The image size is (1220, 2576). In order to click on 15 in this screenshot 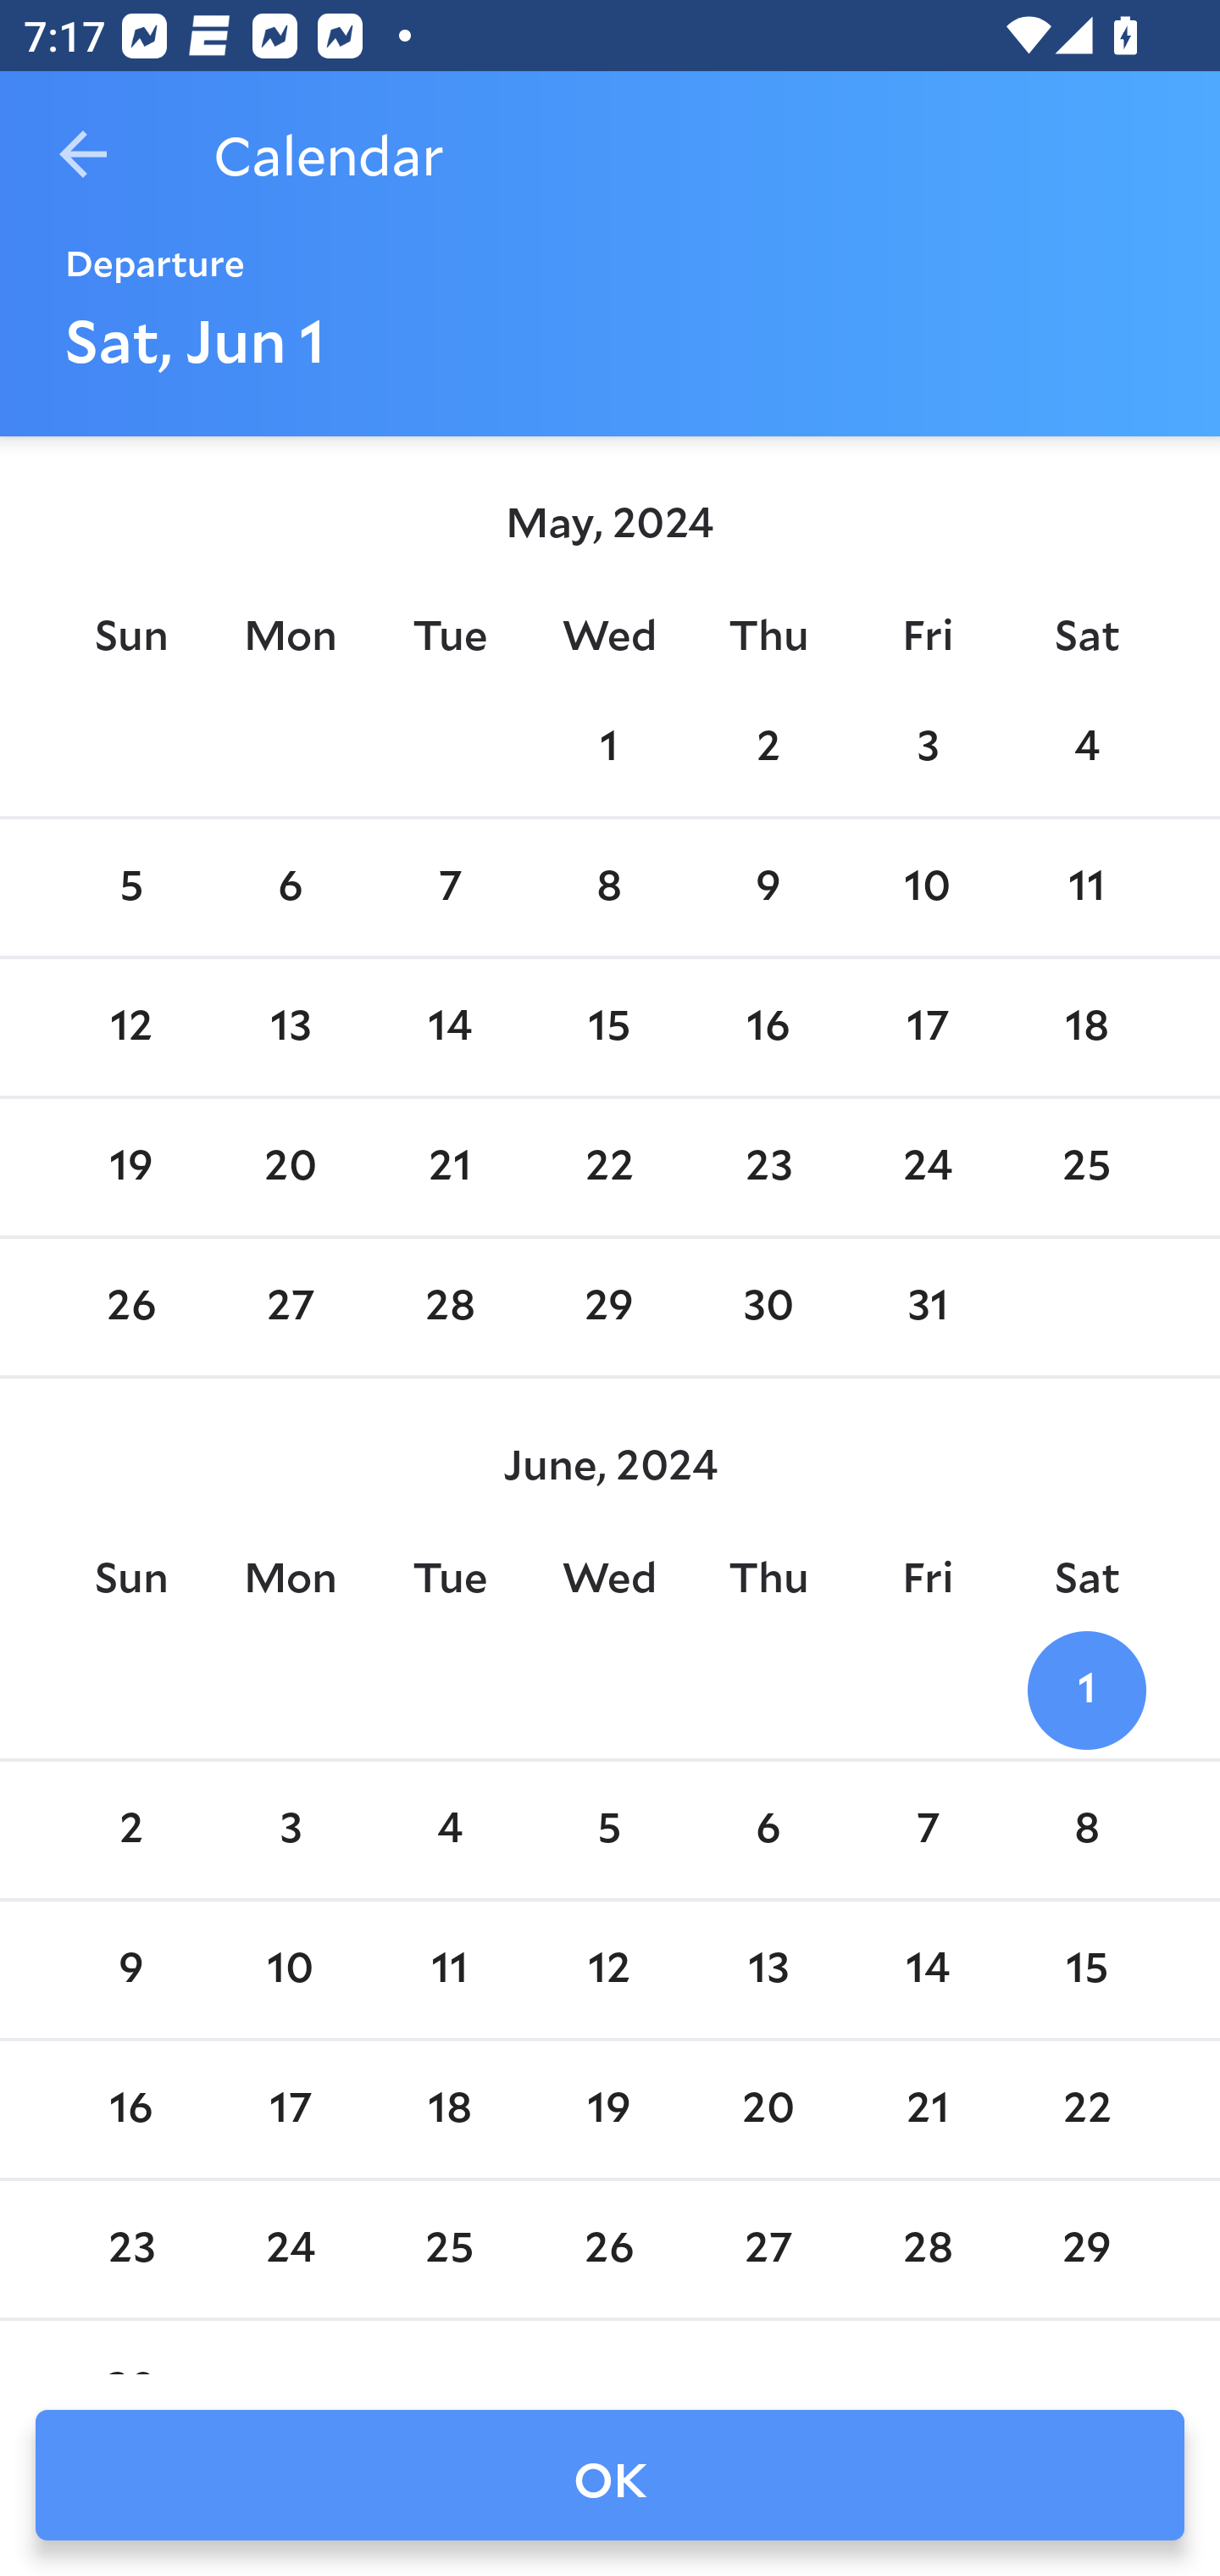, I will do `click(609, 1027)`.